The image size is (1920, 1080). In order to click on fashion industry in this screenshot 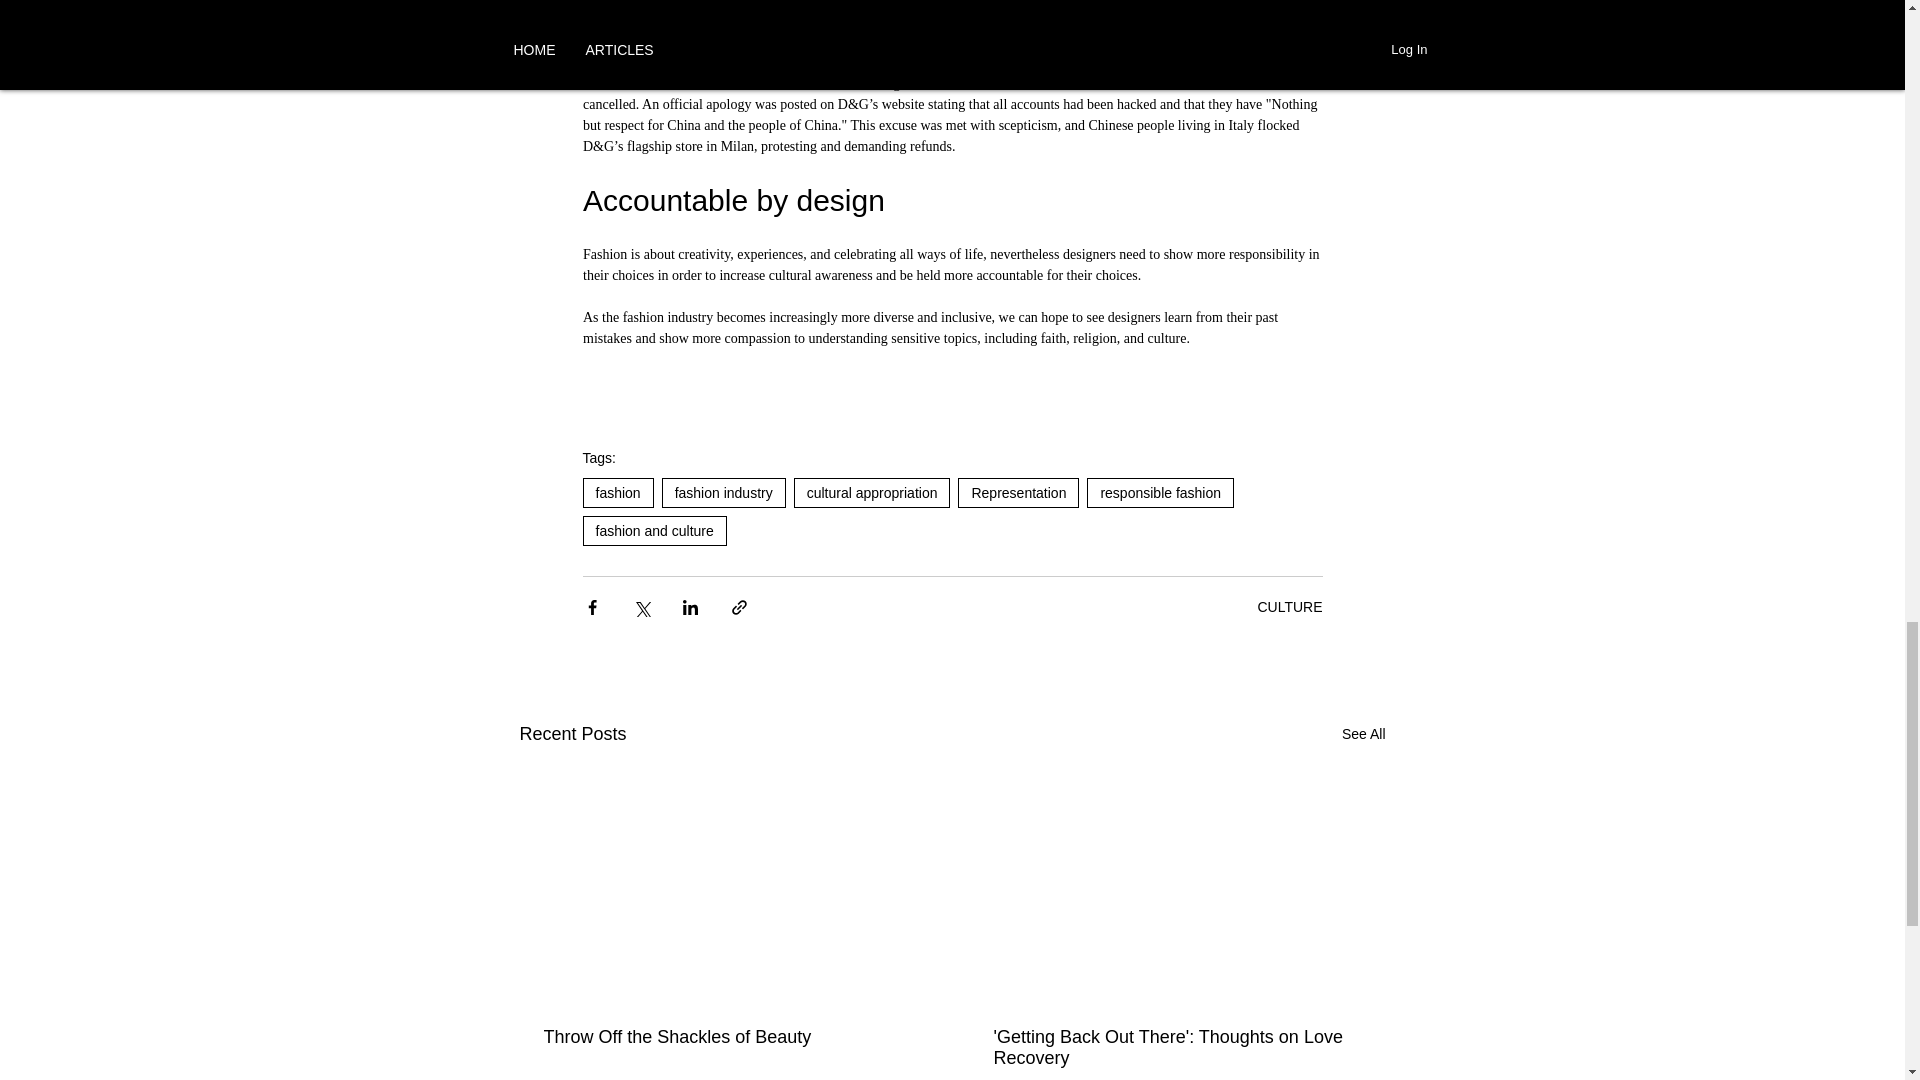, I will do `click(724, 492)`.